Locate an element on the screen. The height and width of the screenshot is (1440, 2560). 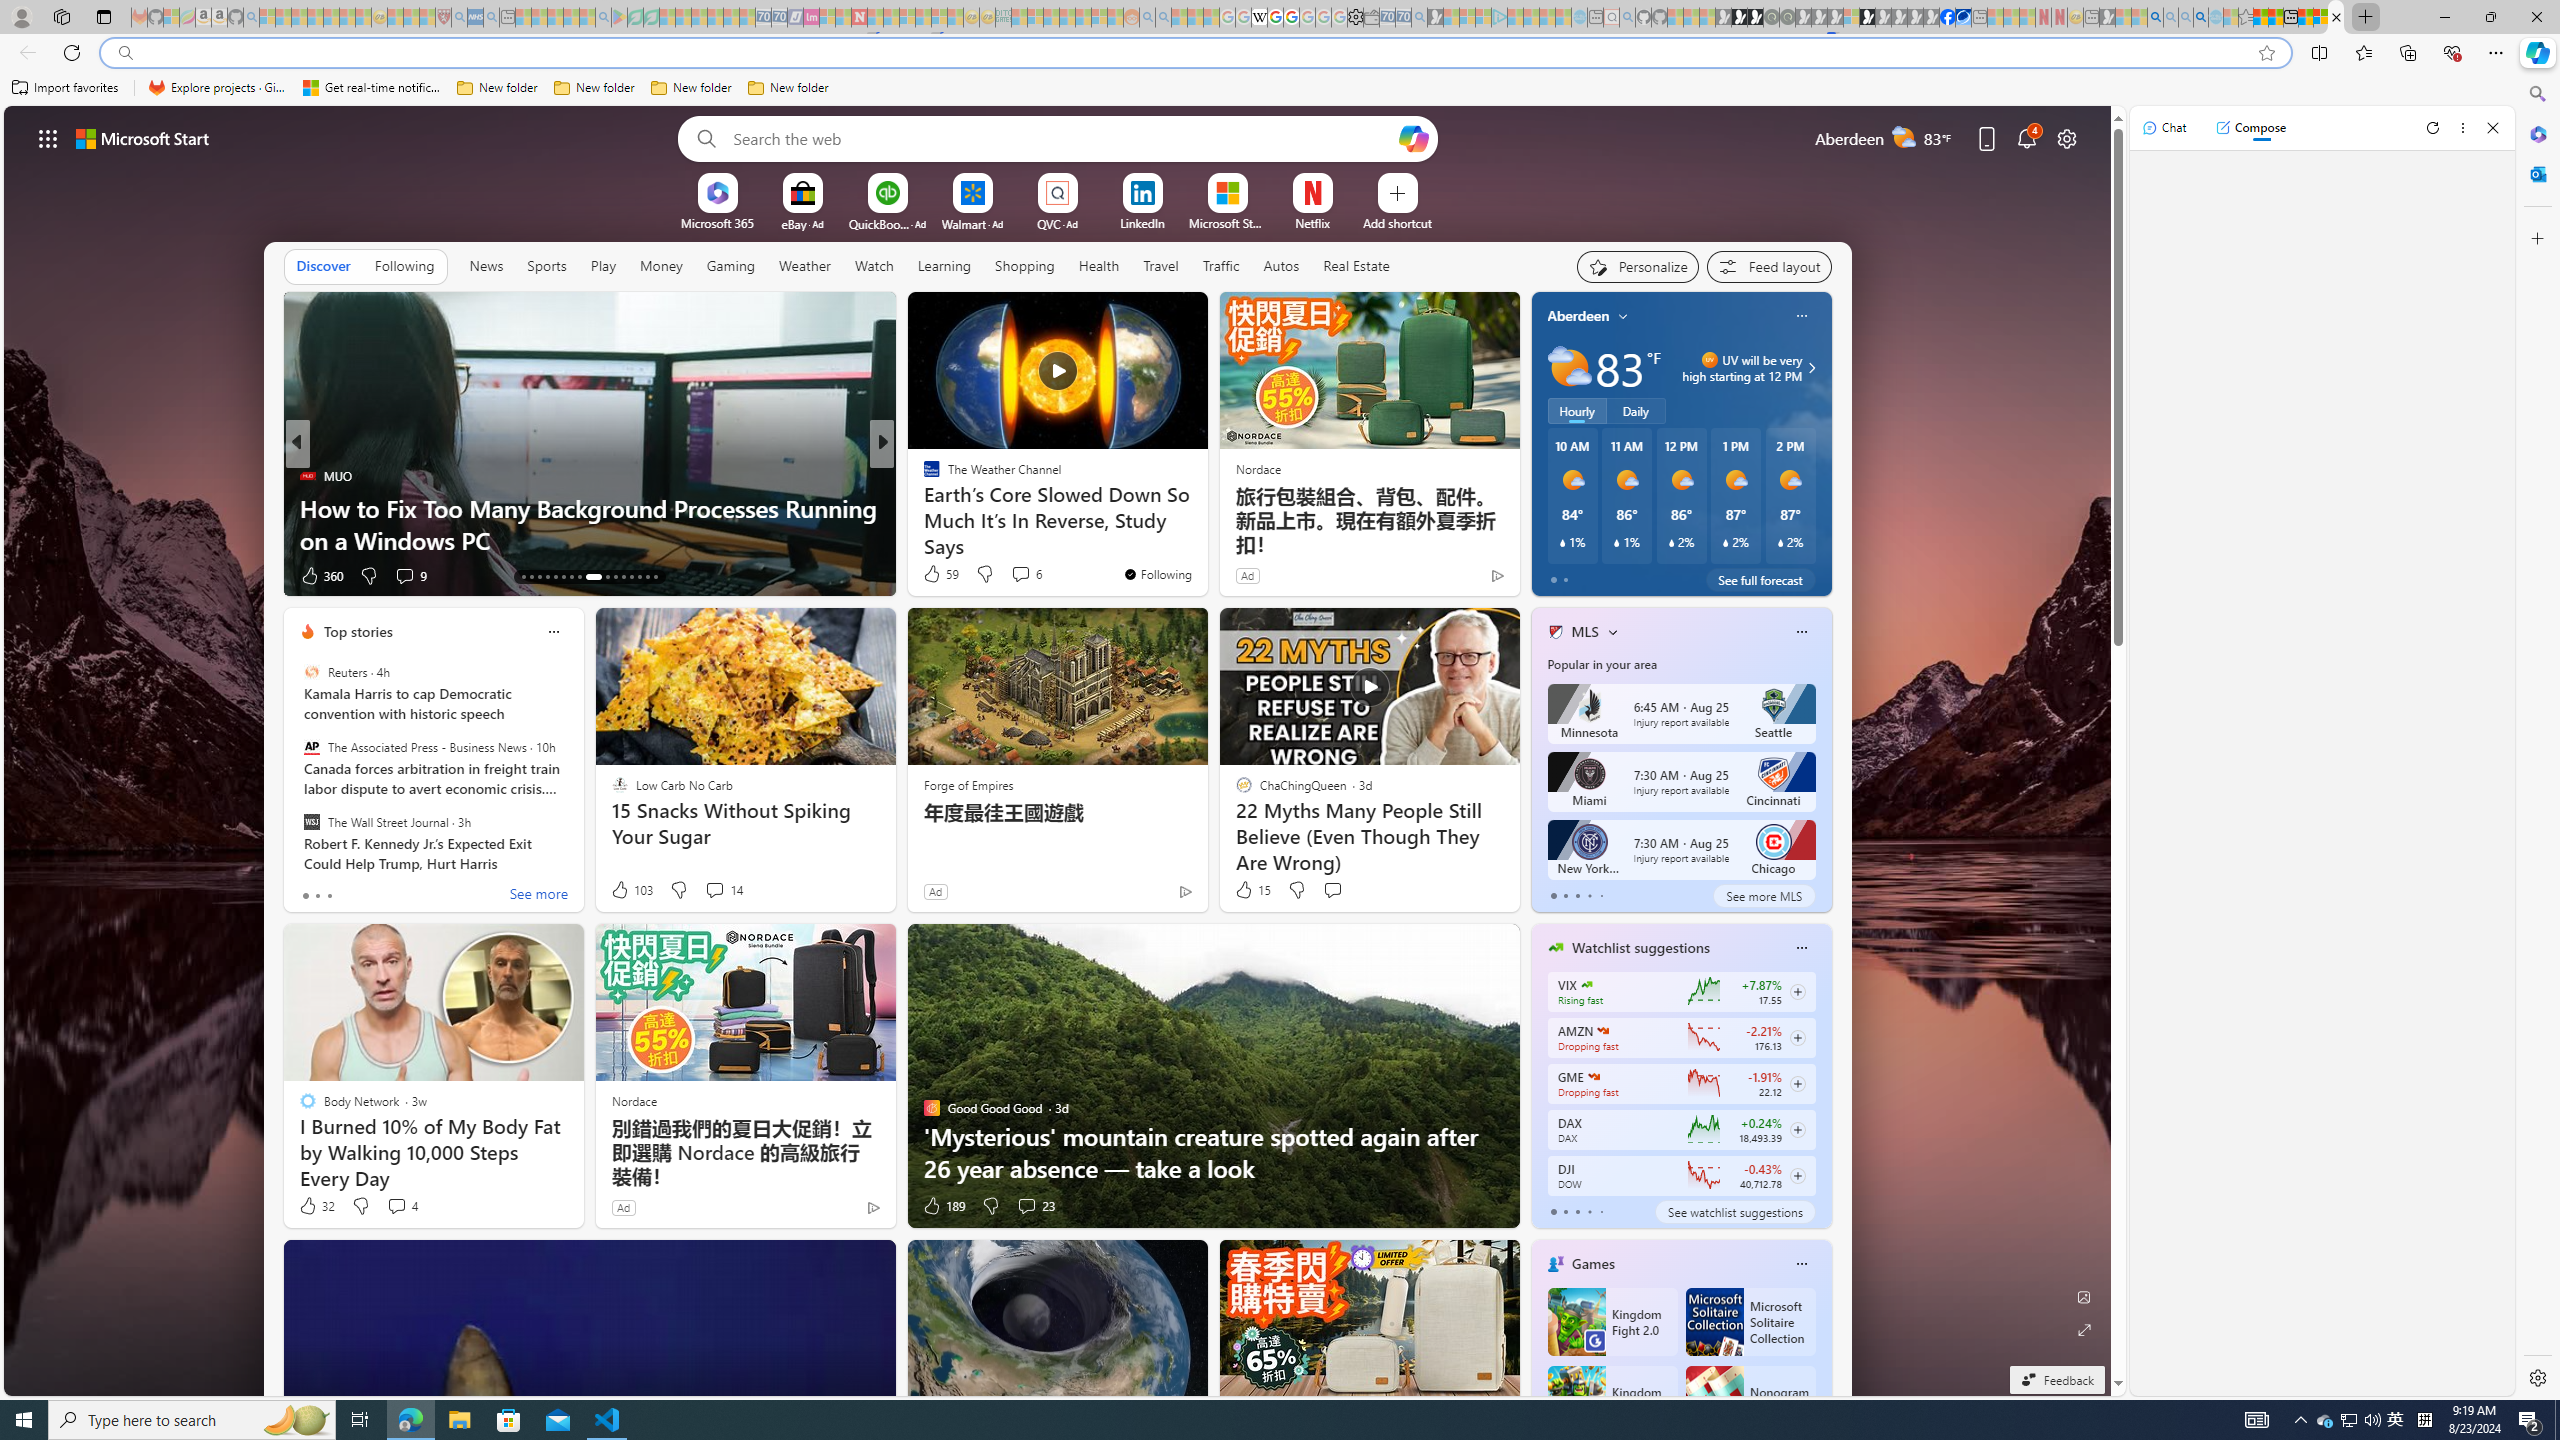
View comments 14 Comment is located at coordinates (714, 890).